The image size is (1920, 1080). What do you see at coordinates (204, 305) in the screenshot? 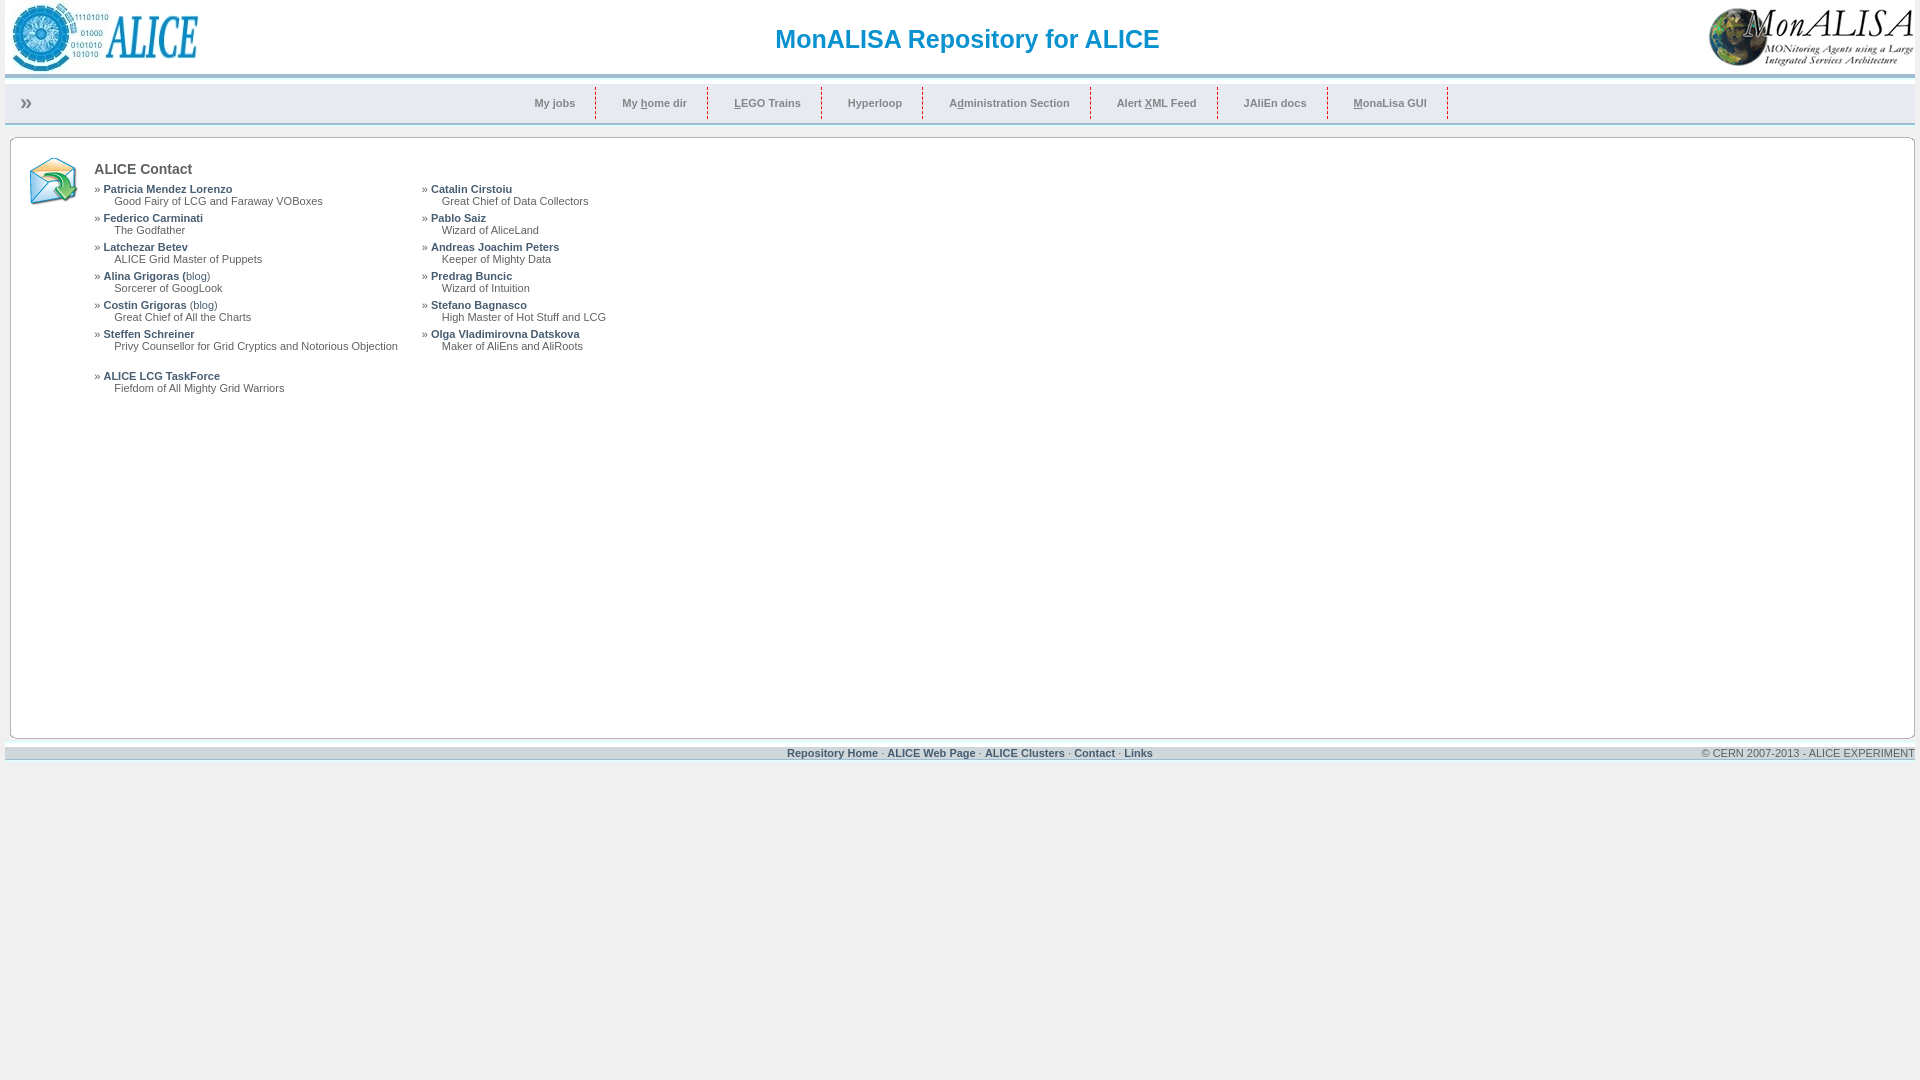
I see `blog` at bounding box center [204, 305].